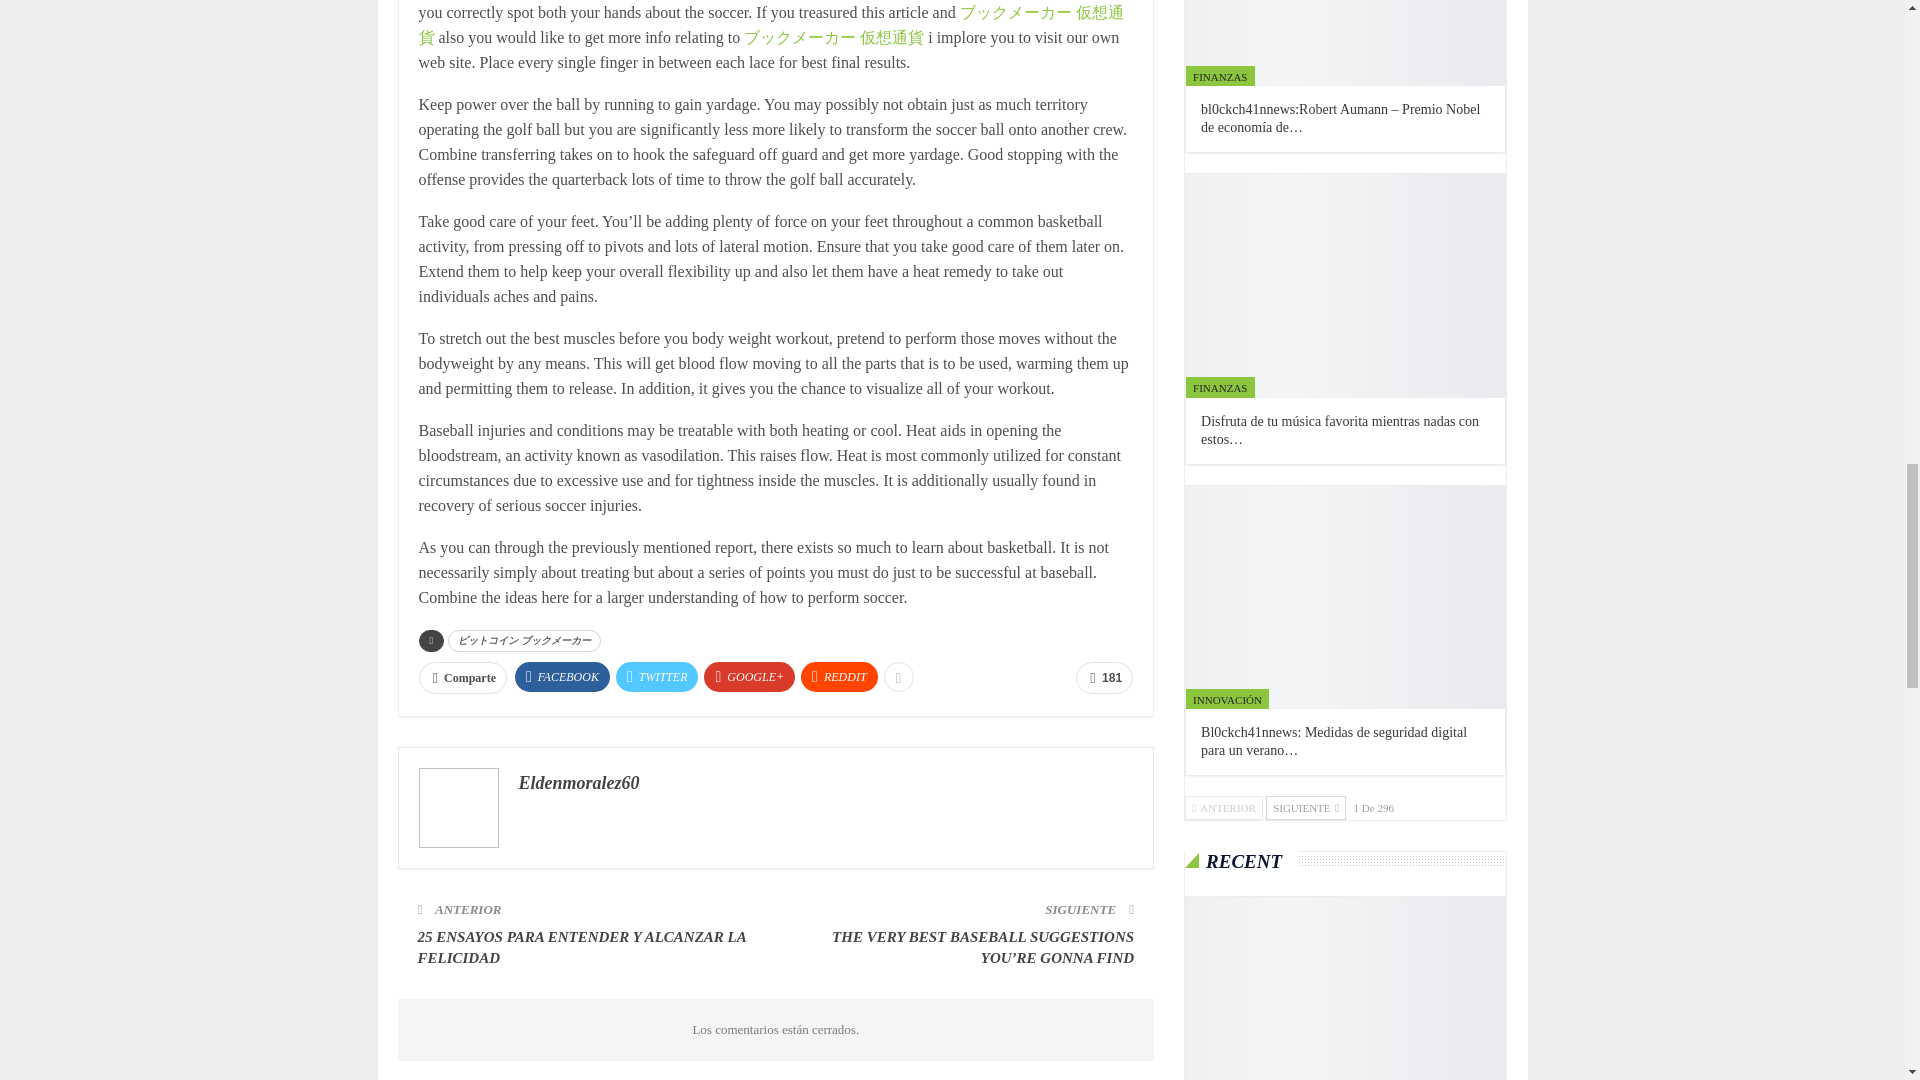  Describe the element at coordinates (562, 677) in the screenshot. I see `FACEBOOK` at that location.